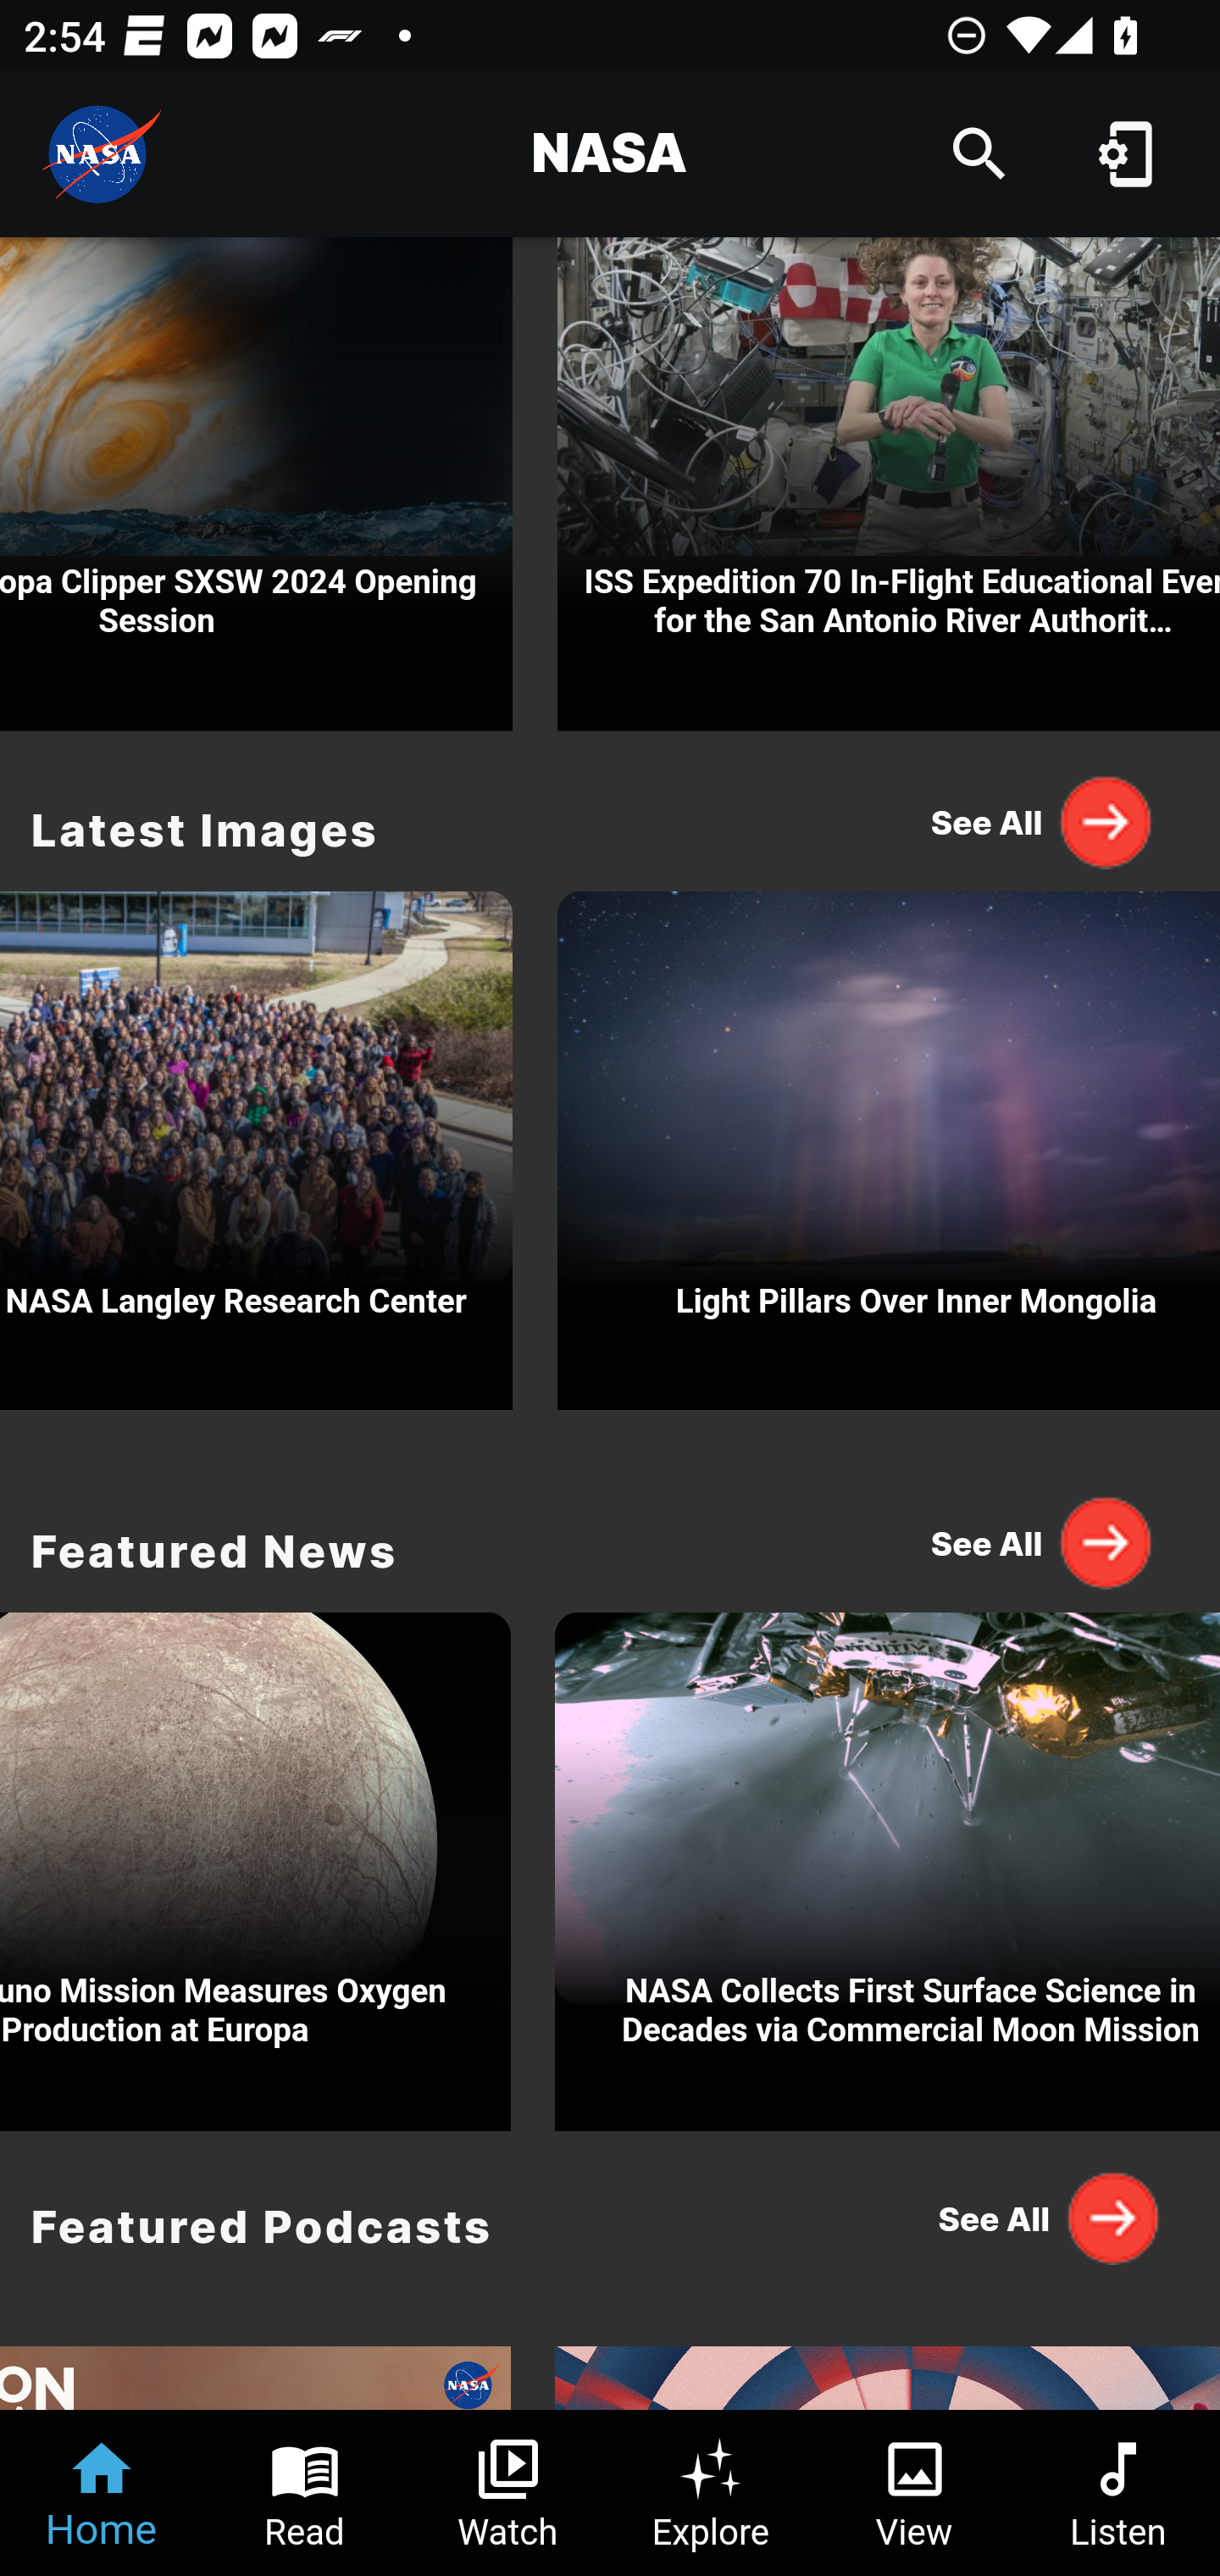 The height and width of the screenshot is (2576, 1220). I want to click on See All, so click(1042, 2218).